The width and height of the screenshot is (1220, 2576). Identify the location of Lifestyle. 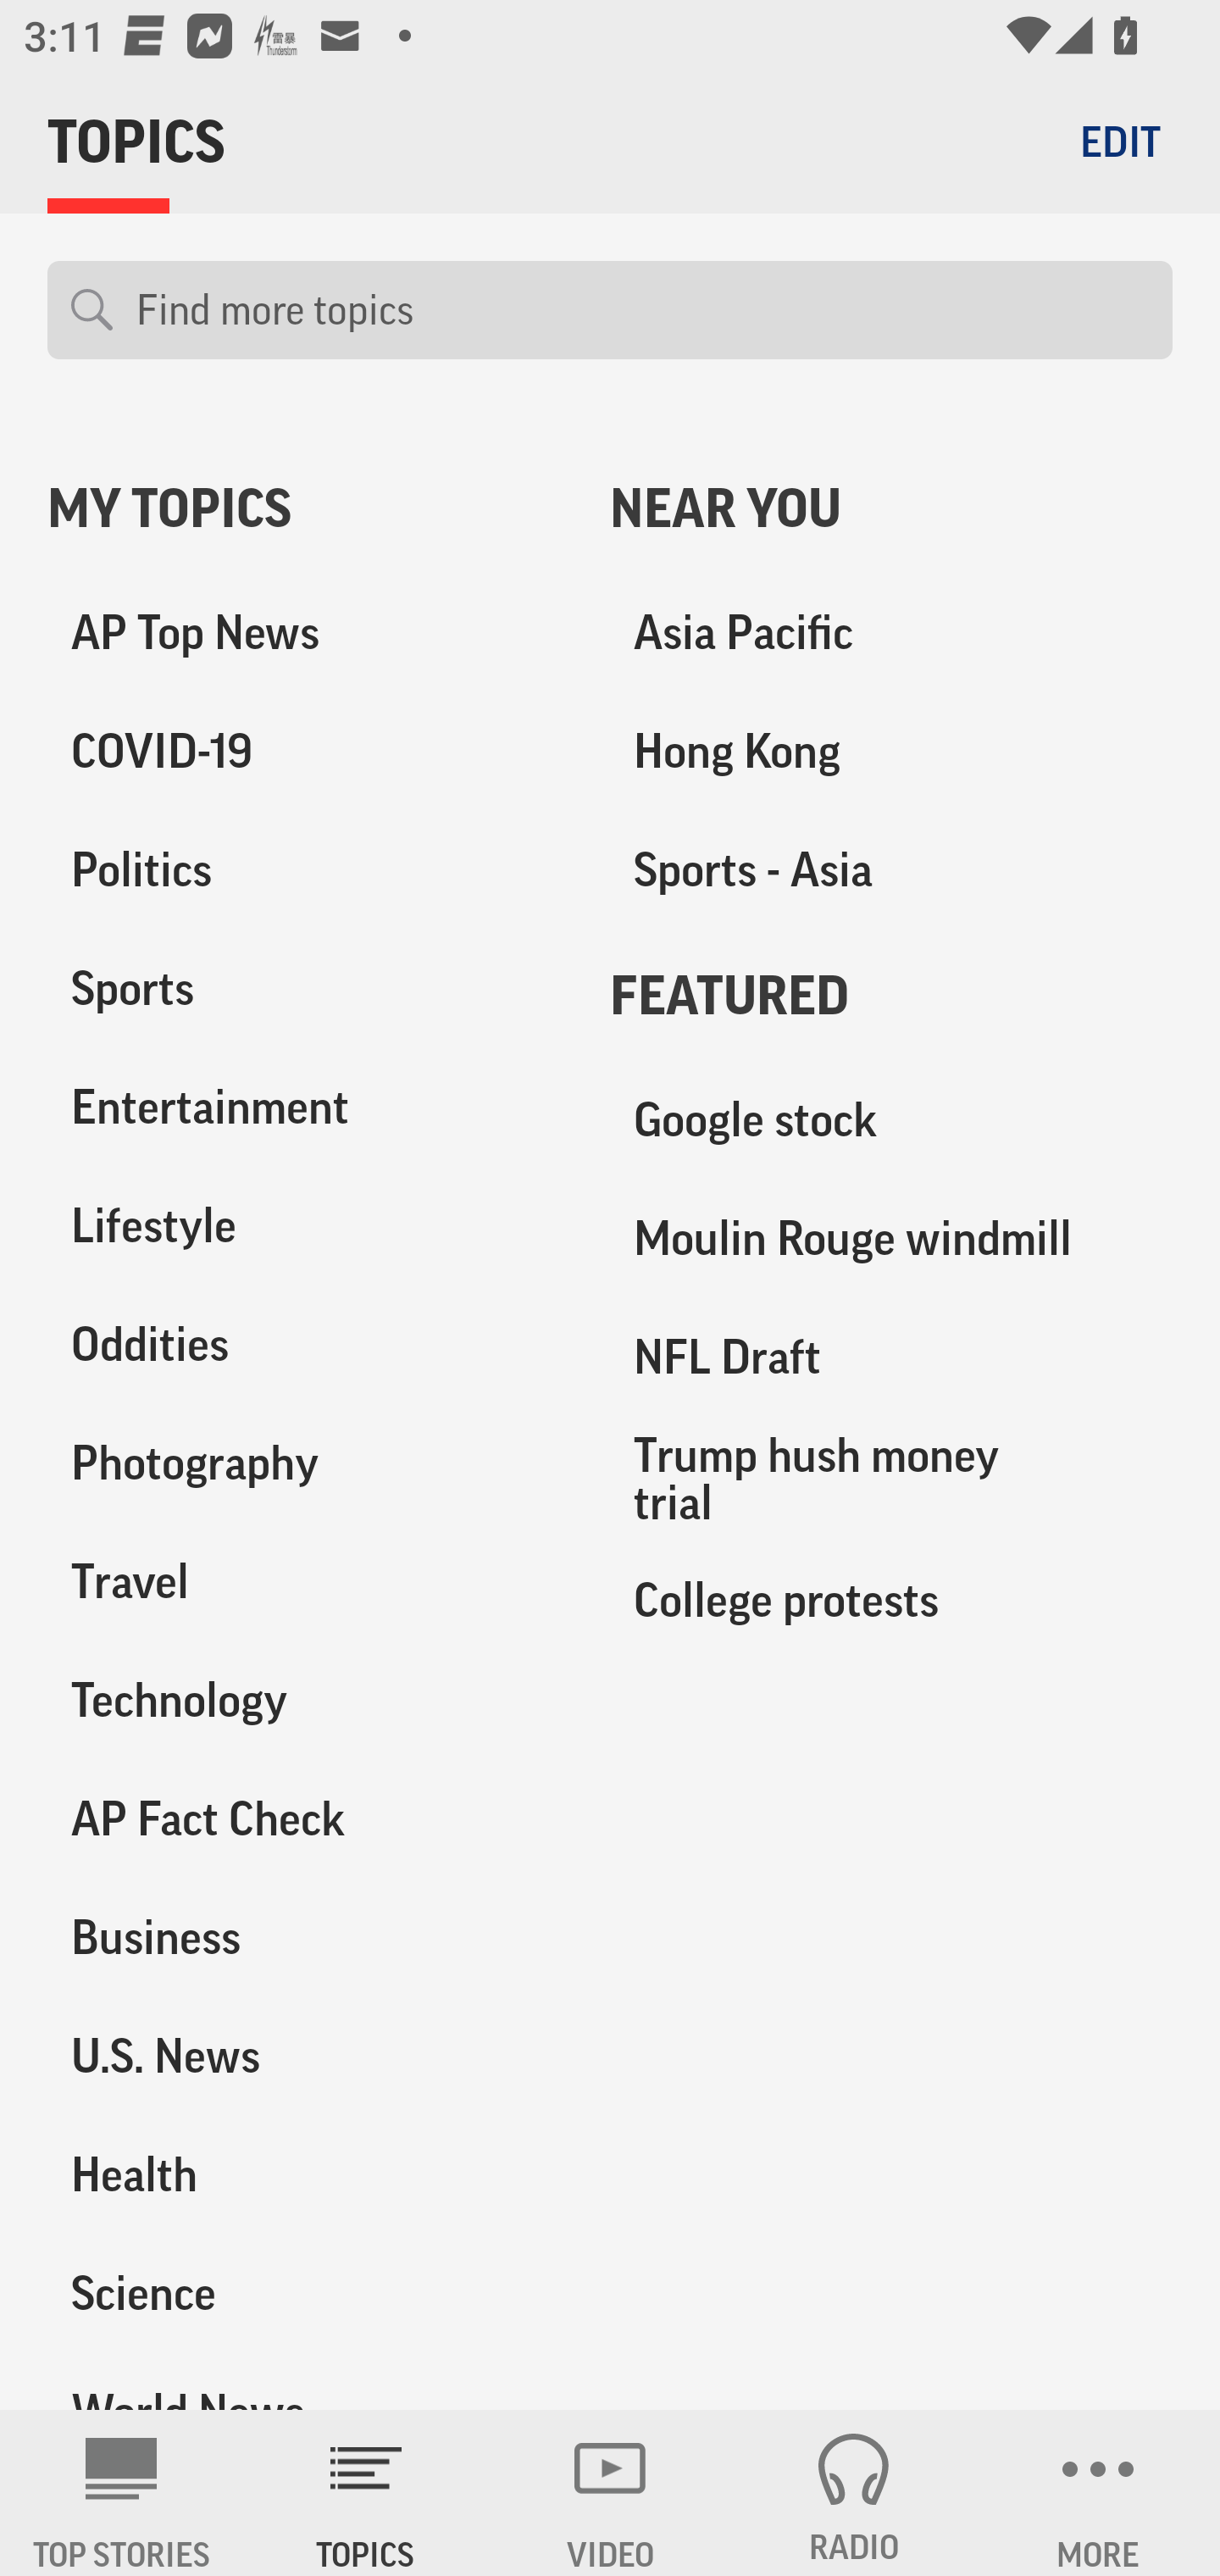
(305, 1225).